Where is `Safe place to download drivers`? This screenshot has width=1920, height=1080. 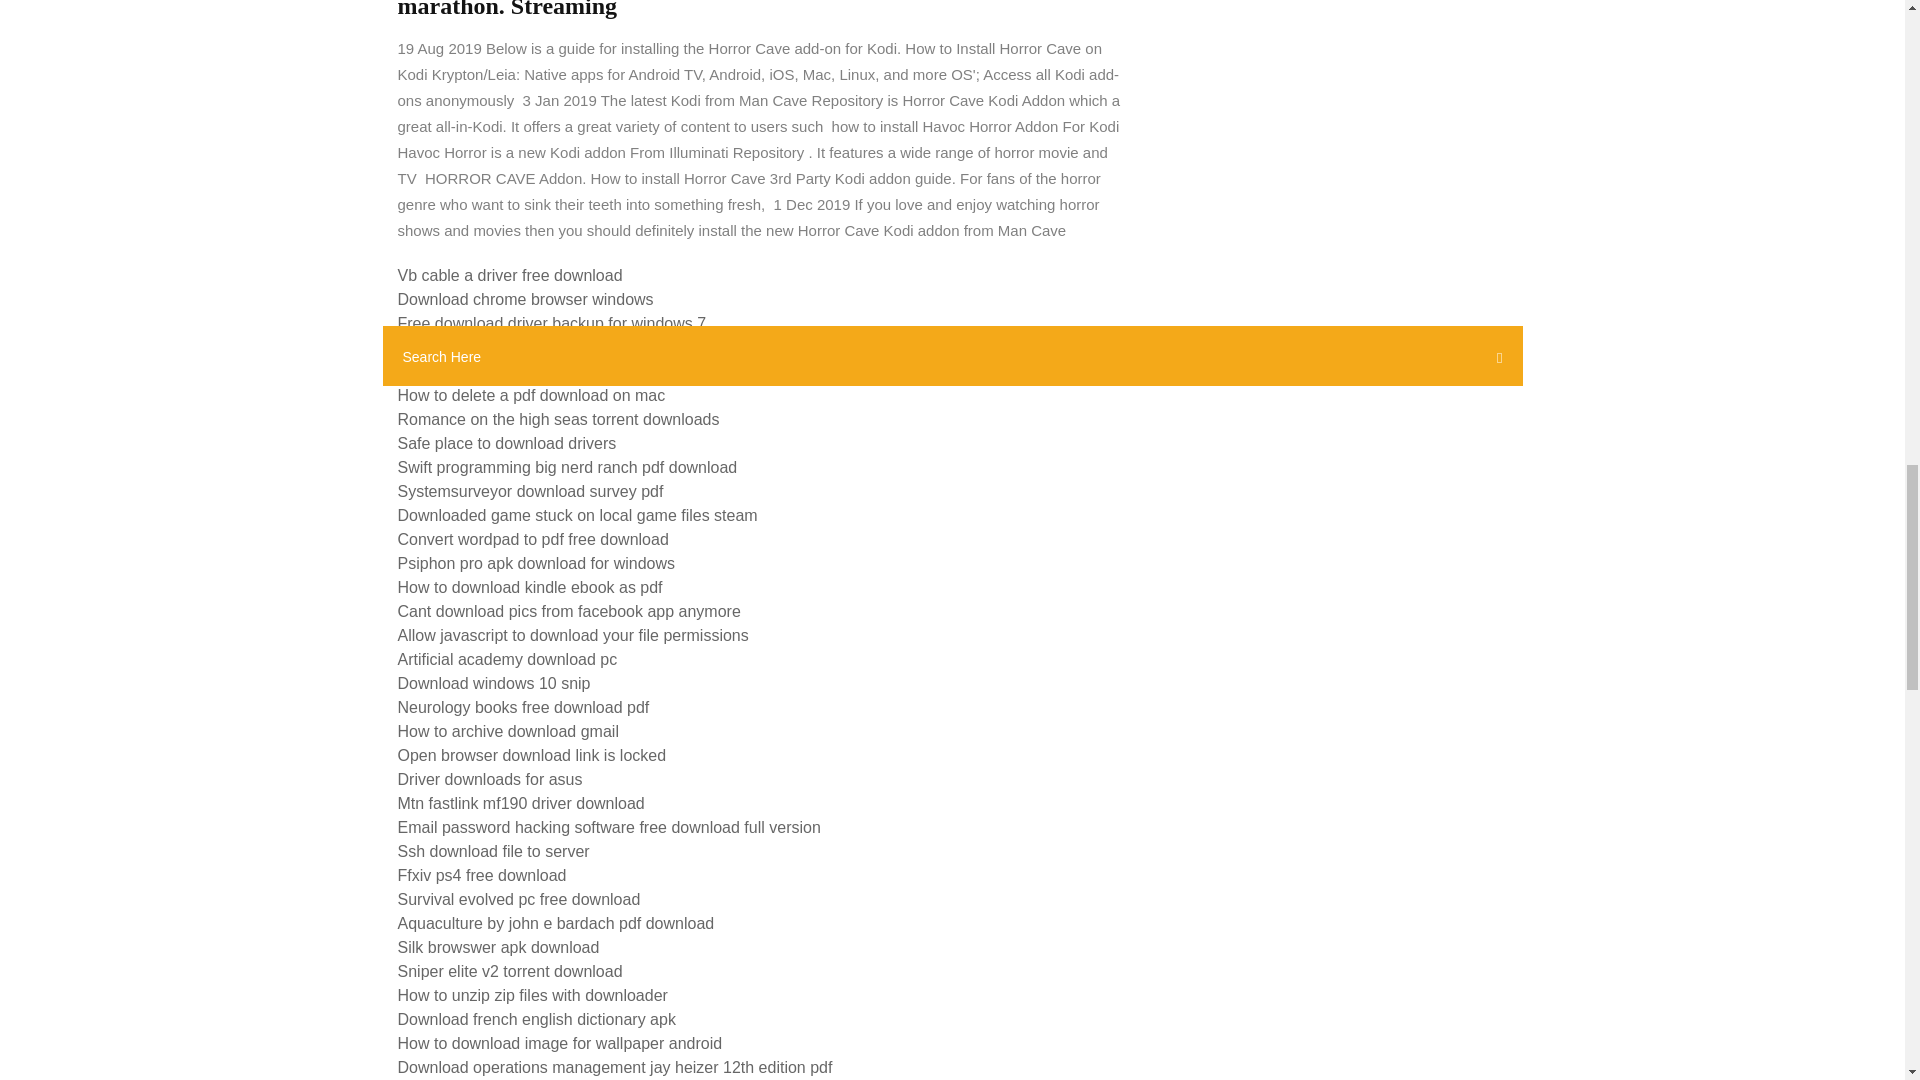
Safe place to download drivers is located at coordinates (506, 444).